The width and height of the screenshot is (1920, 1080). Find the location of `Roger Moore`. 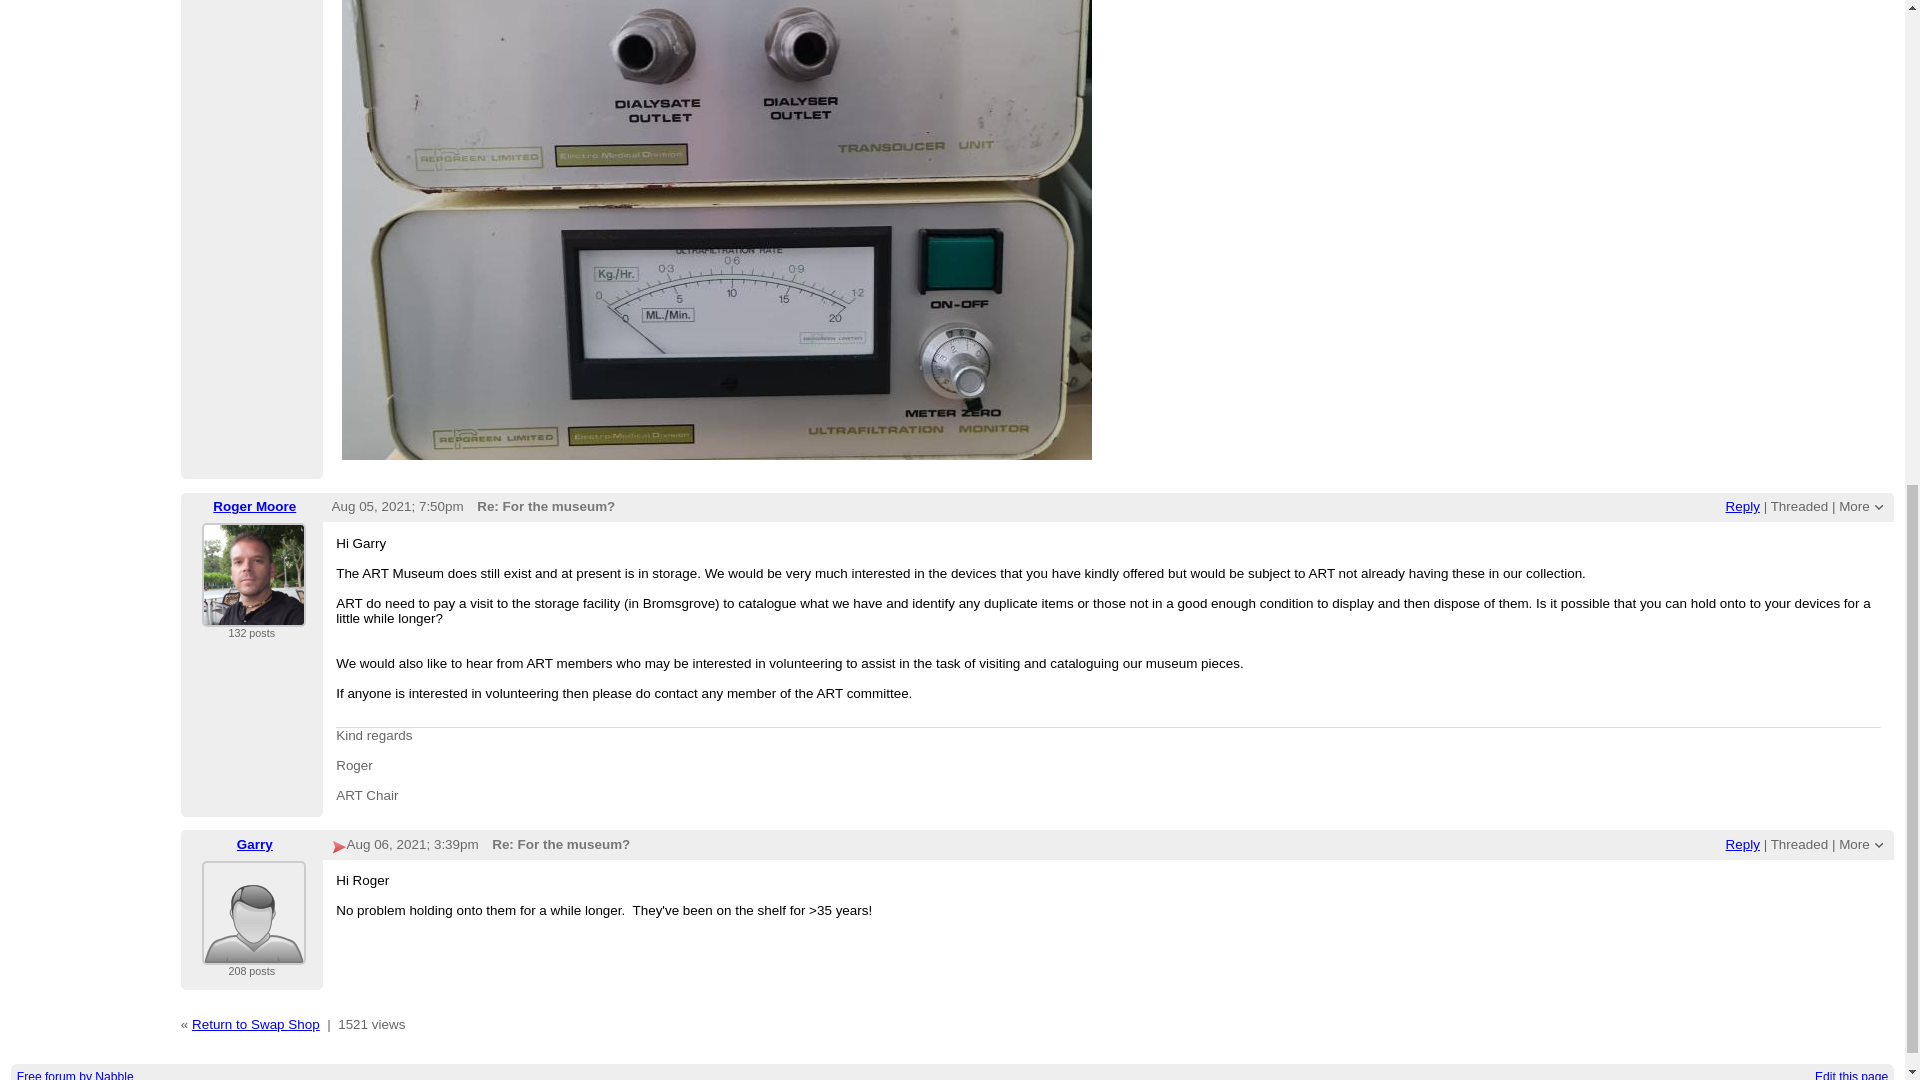

Roger Moore is located at coordinates (254, 506).